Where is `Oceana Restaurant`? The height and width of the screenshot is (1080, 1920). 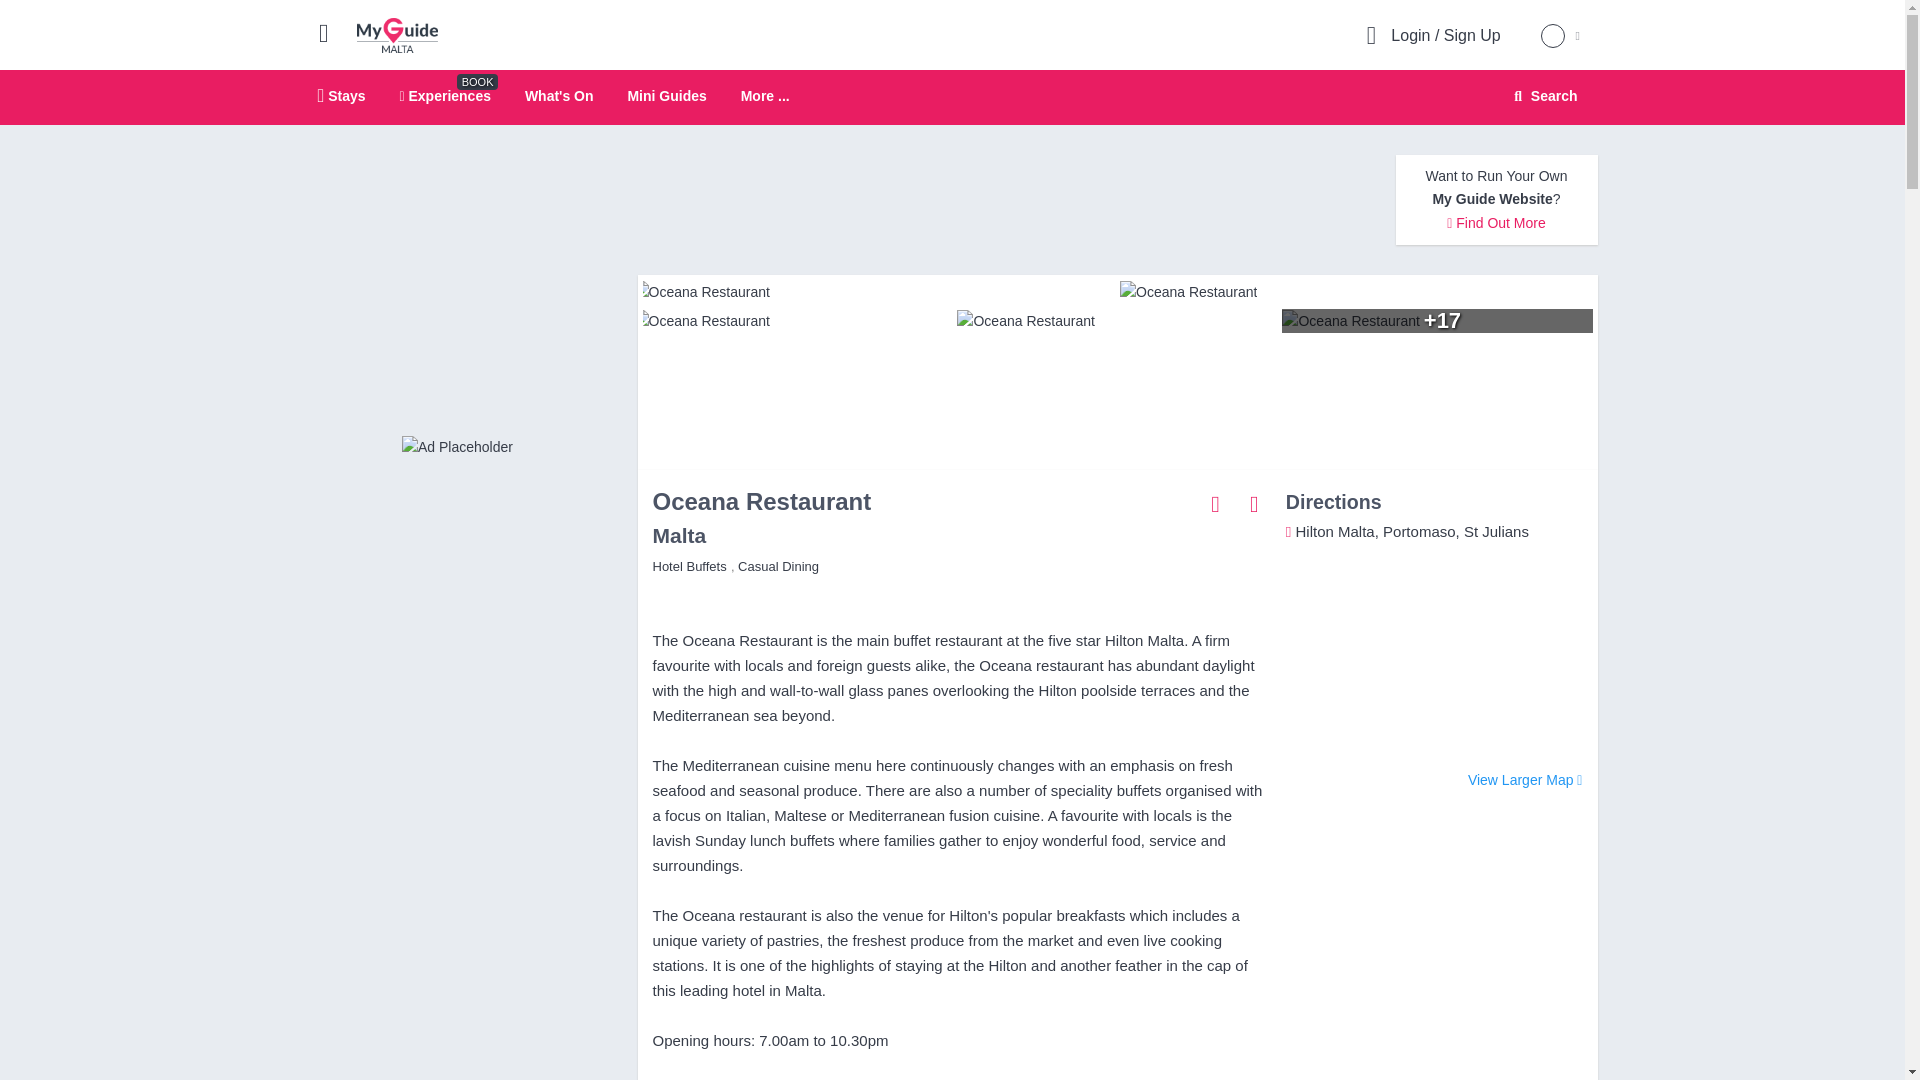 Oceana Restaurant is located at coordinates (1216, 503).